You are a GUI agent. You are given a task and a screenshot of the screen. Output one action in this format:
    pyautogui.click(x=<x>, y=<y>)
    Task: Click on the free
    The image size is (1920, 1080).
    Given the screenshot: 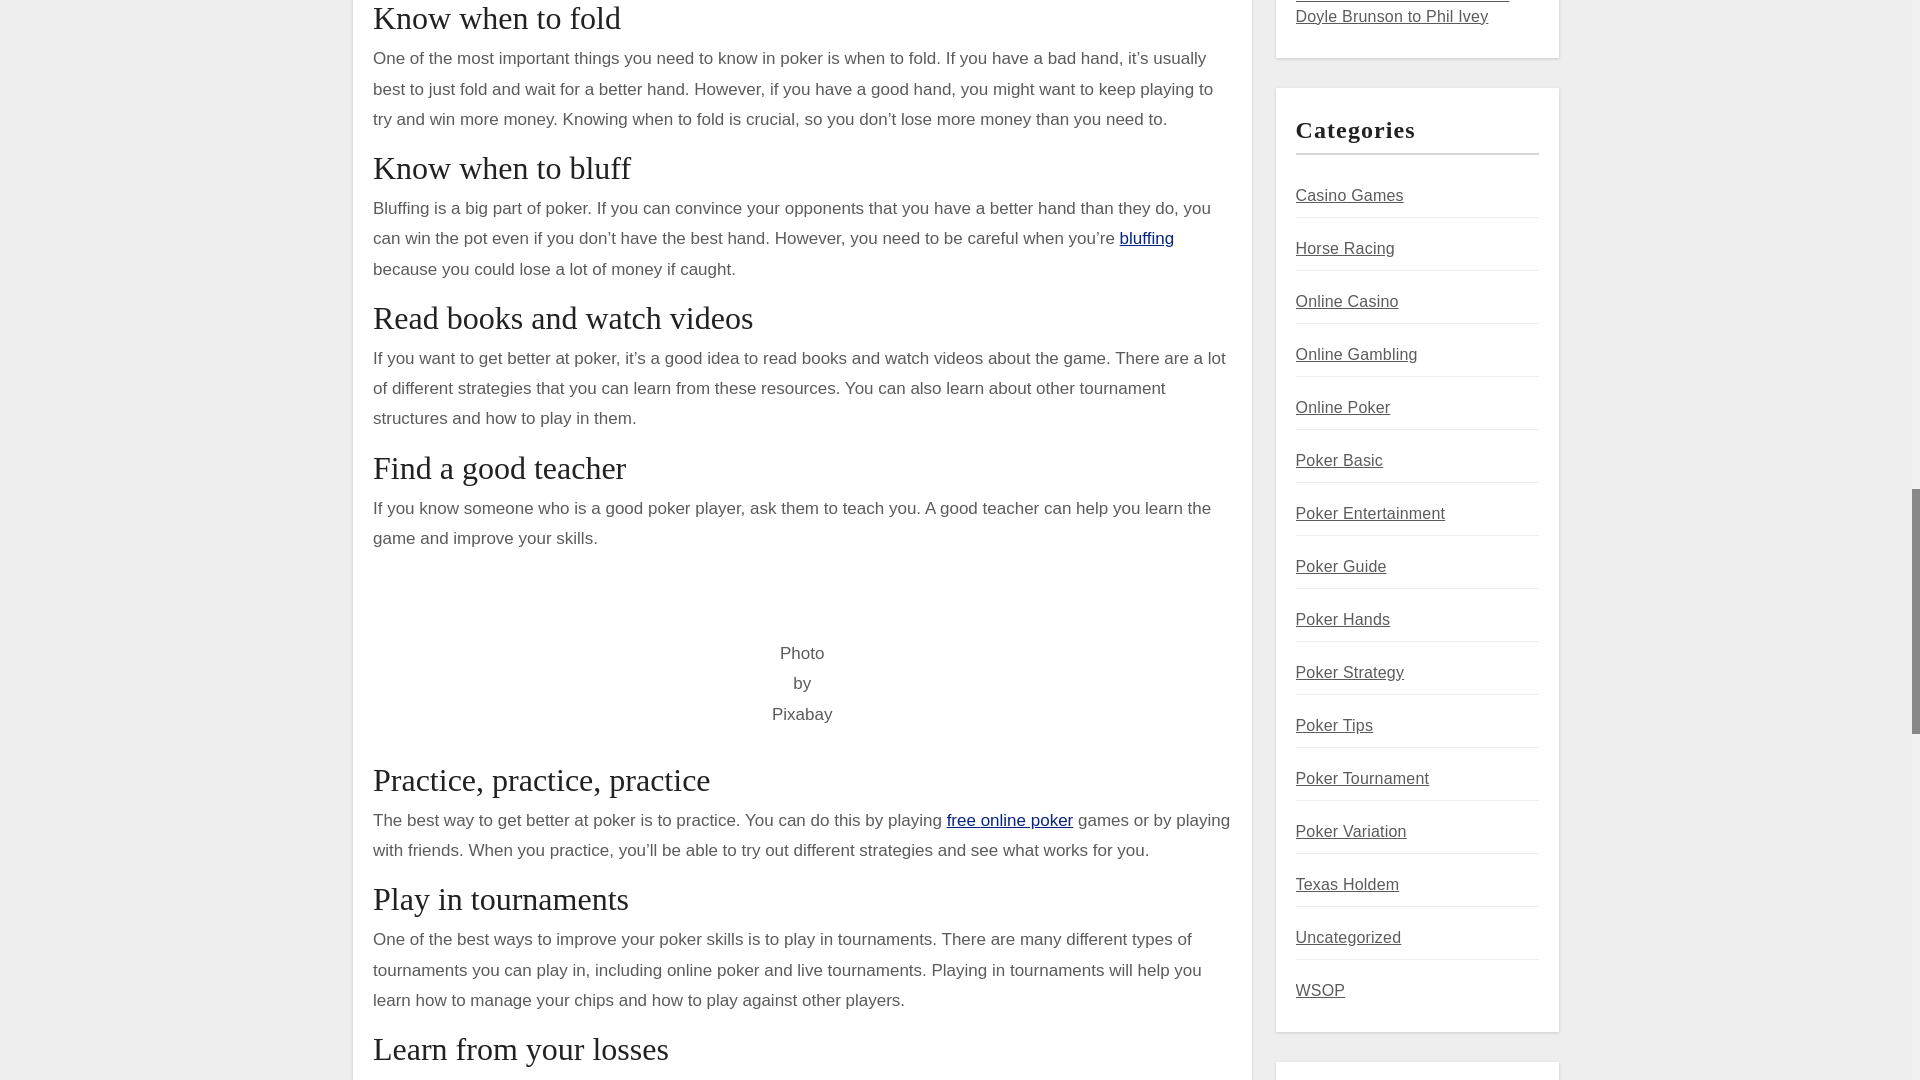 What is the action you would take?
    pyautogui.click(x=964, y=820)
    